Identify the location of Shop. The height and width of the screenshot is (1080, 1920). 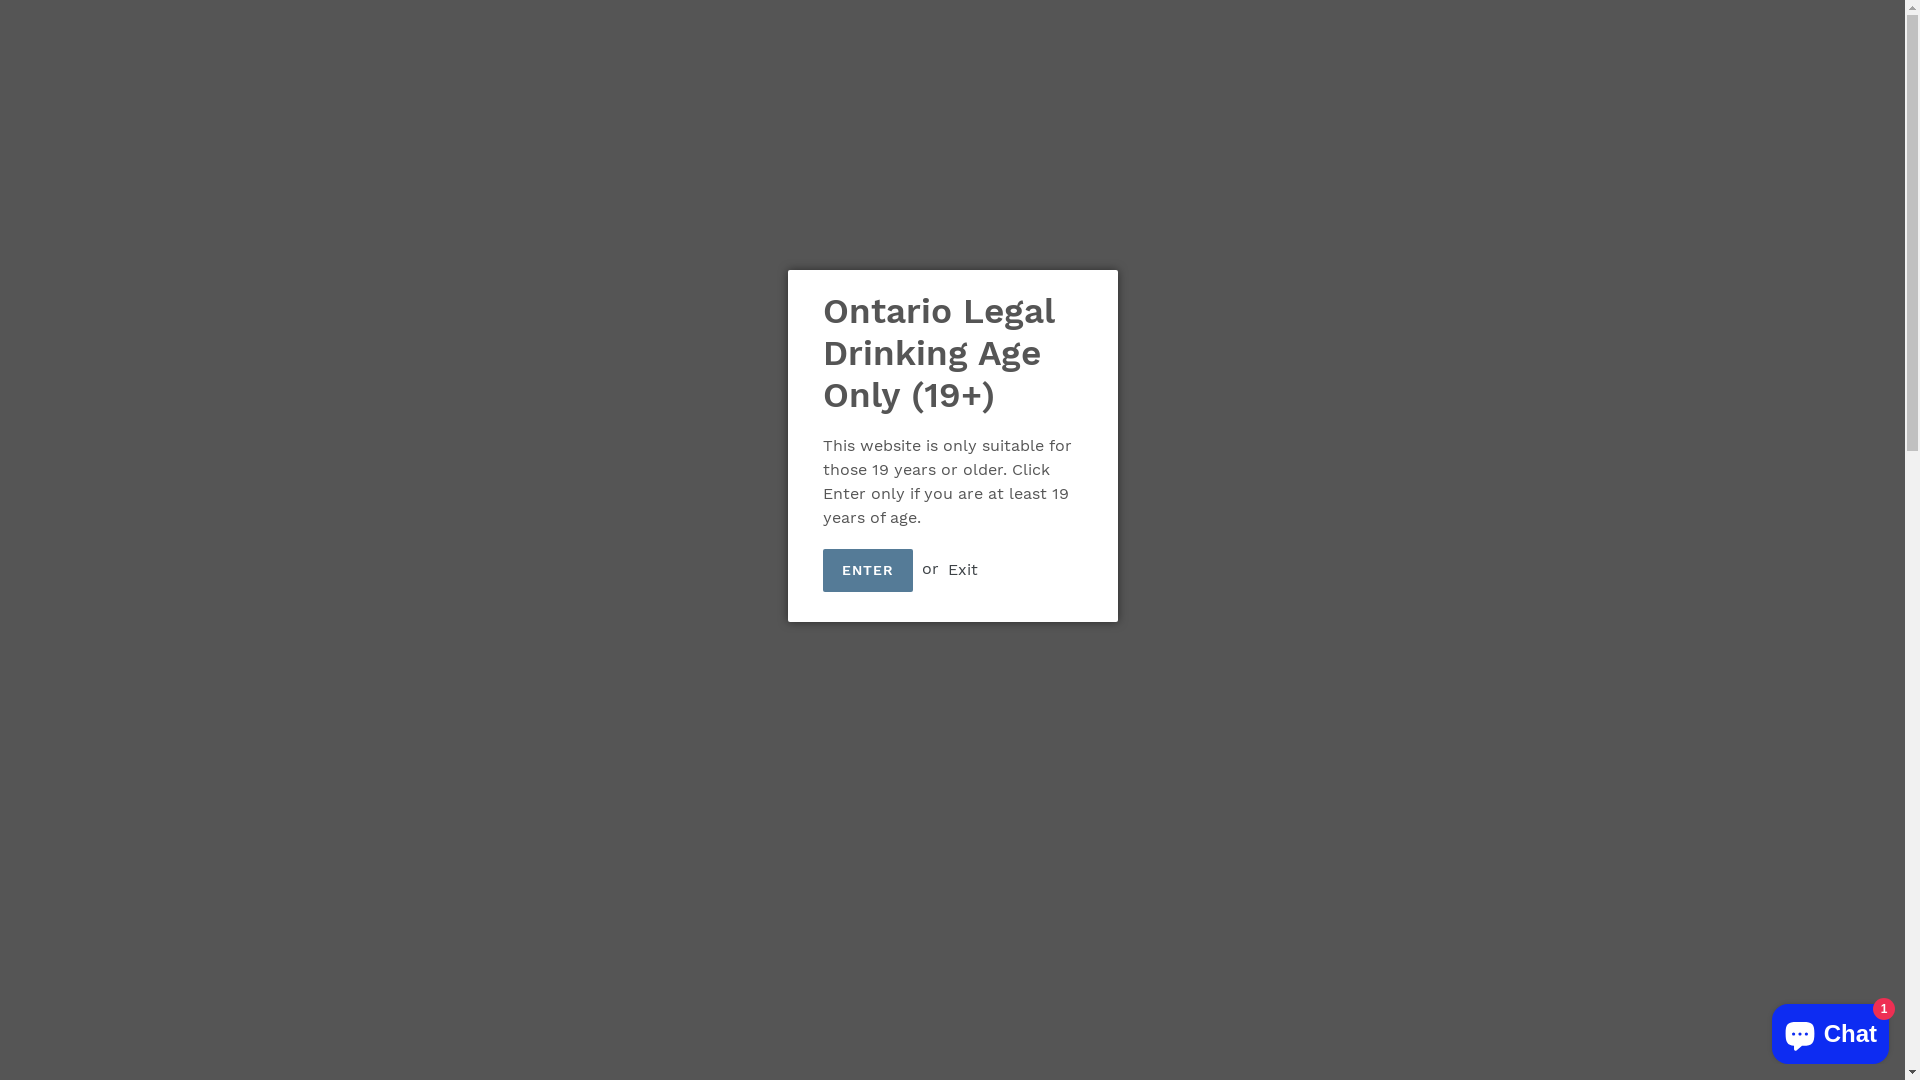
(683, 62).